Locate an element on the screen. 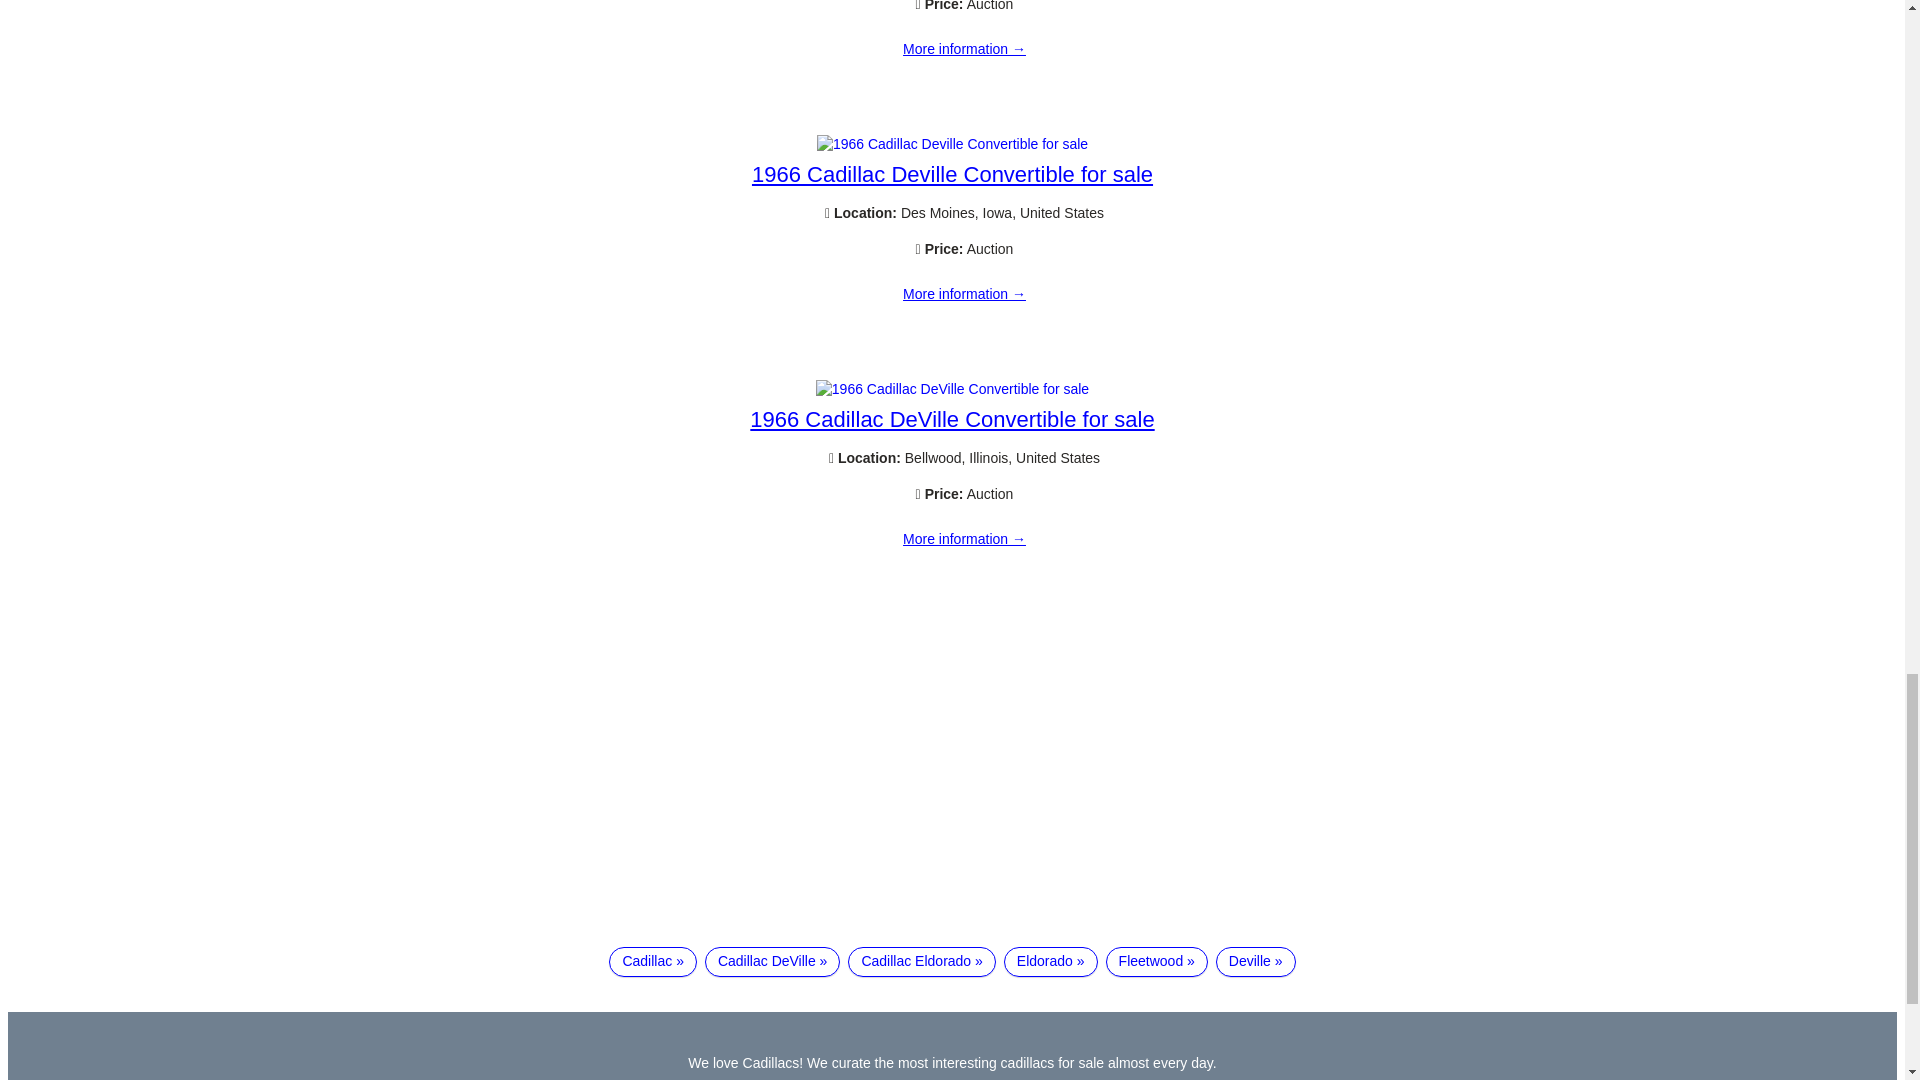 The image size is (1920, 1080). Cadillac Eldorado is located at coordinates (921, 962).